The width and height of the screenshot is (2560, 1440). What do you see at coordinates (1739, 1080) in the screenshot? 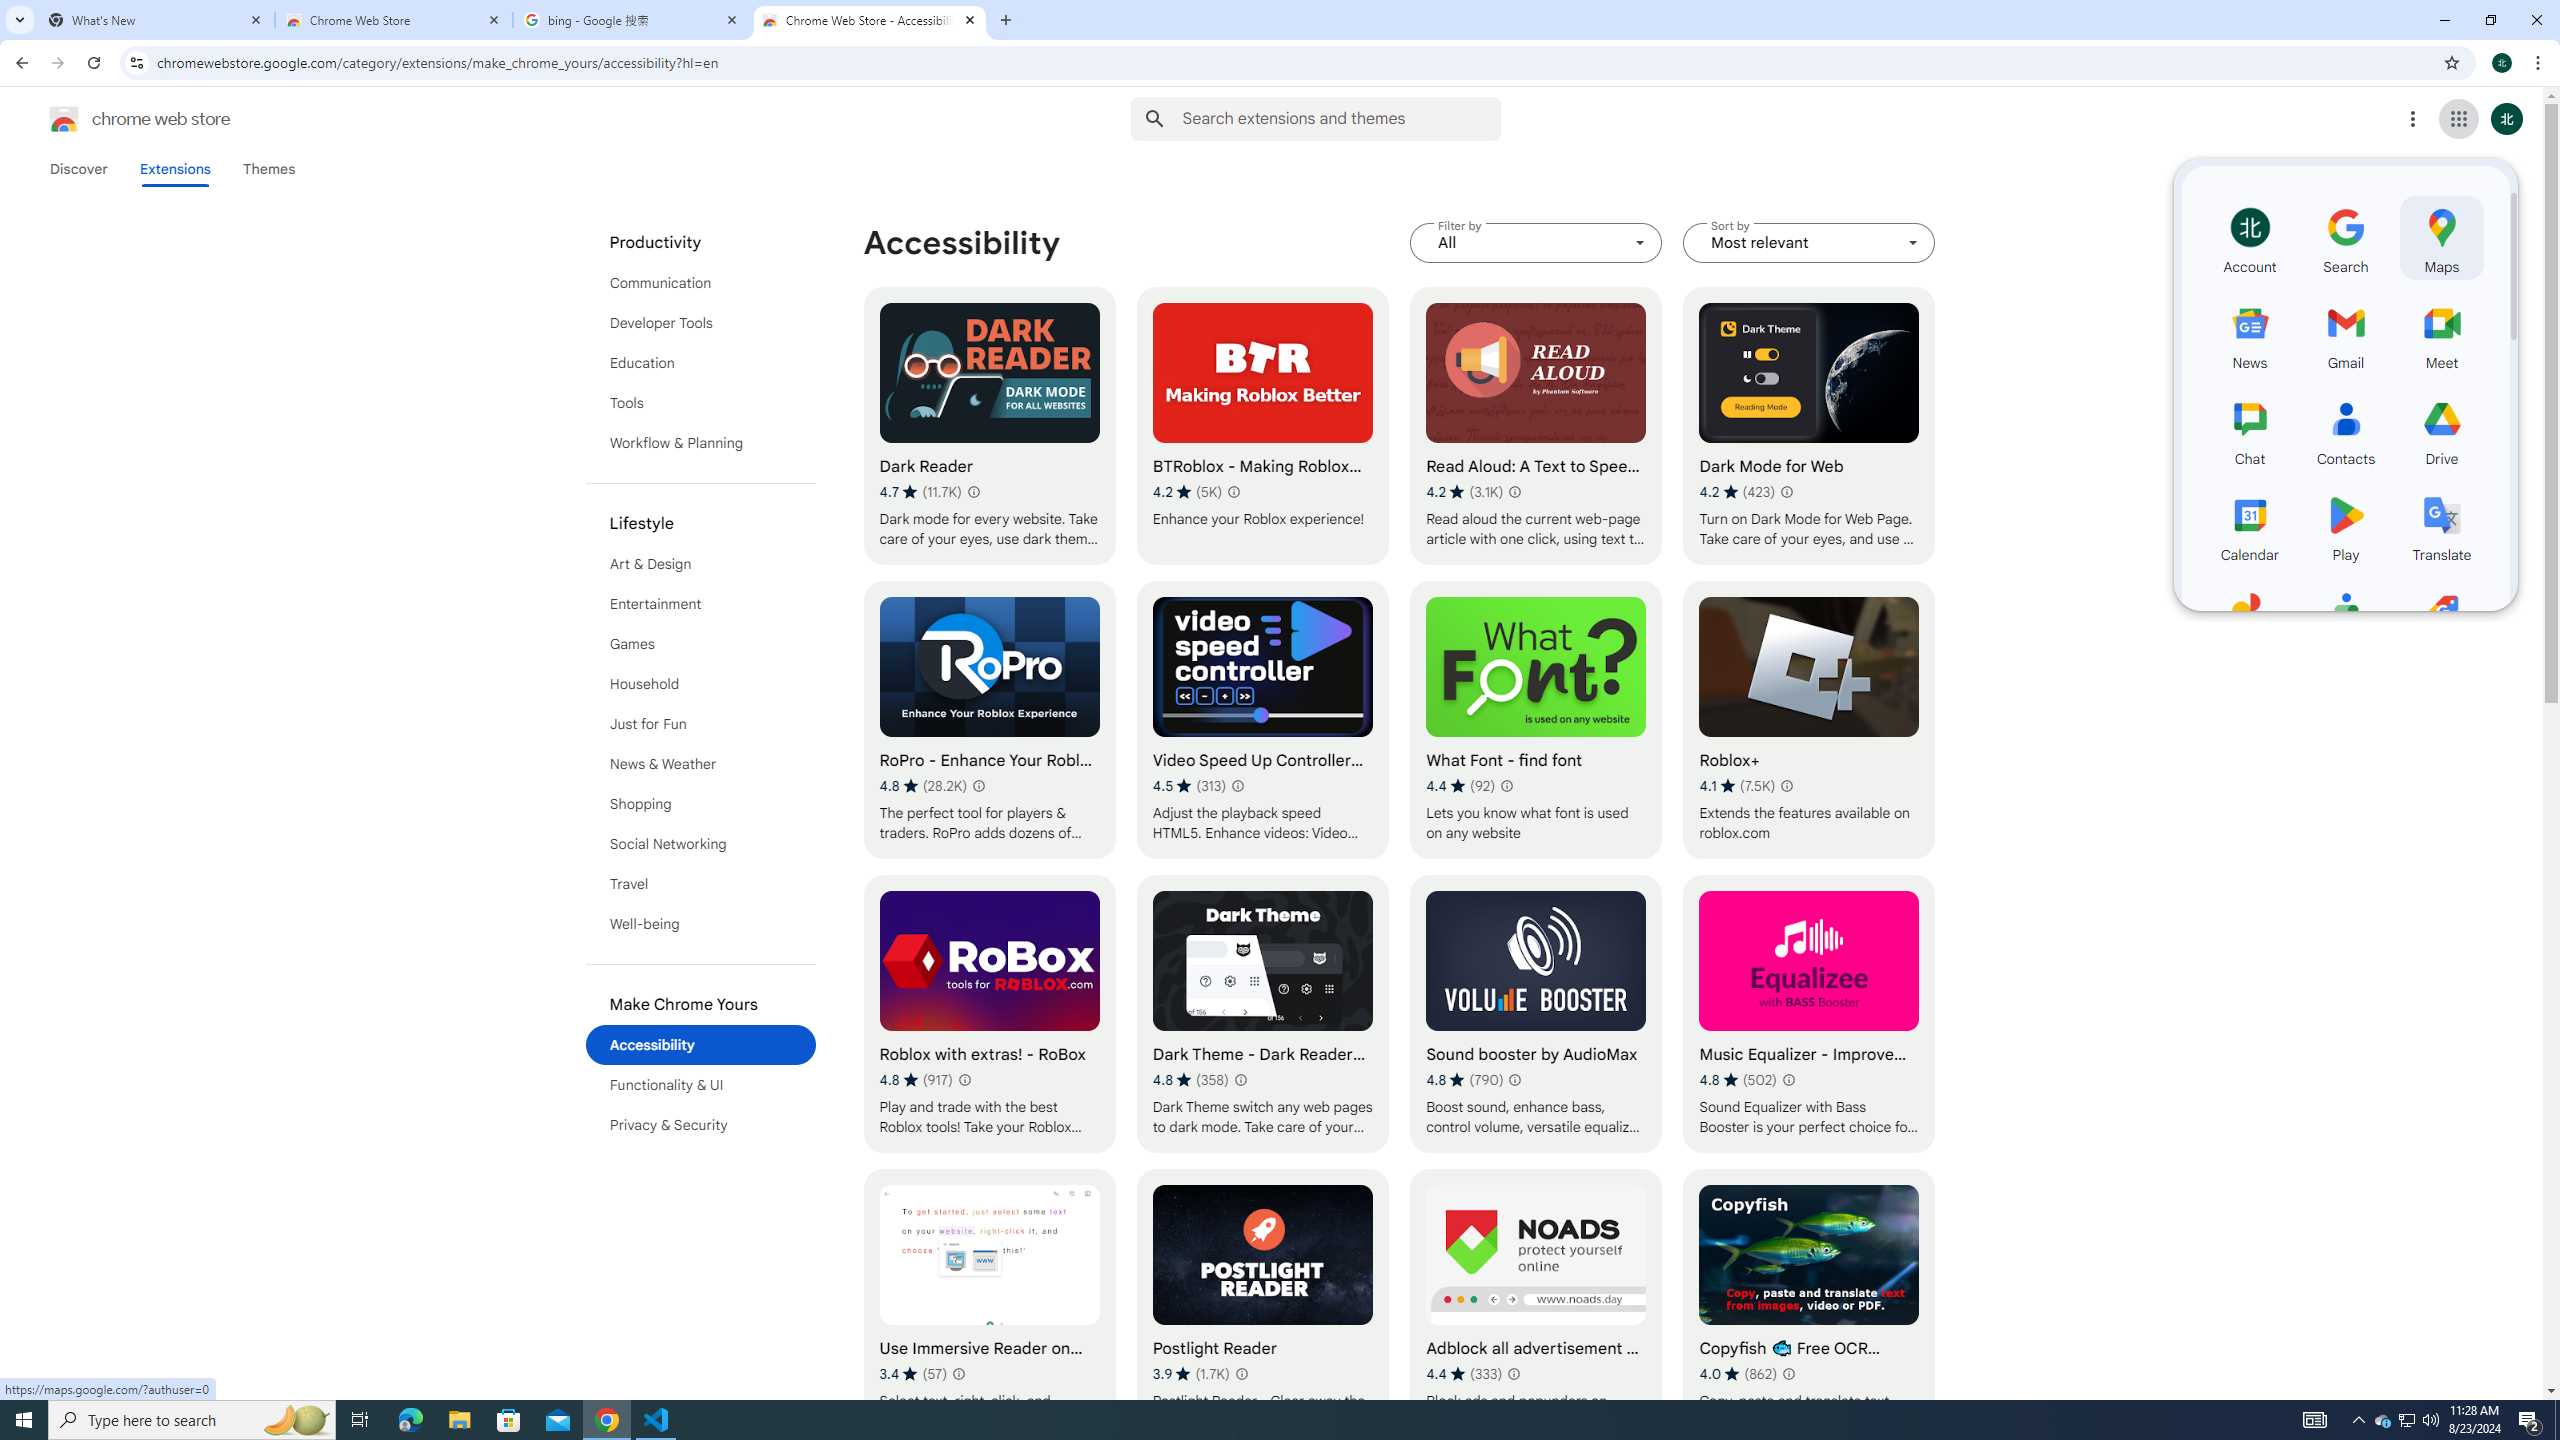
I see `Average rating 4.8 out of 5 stars. 502 ratings.` at bounding box center [1739, 1080].